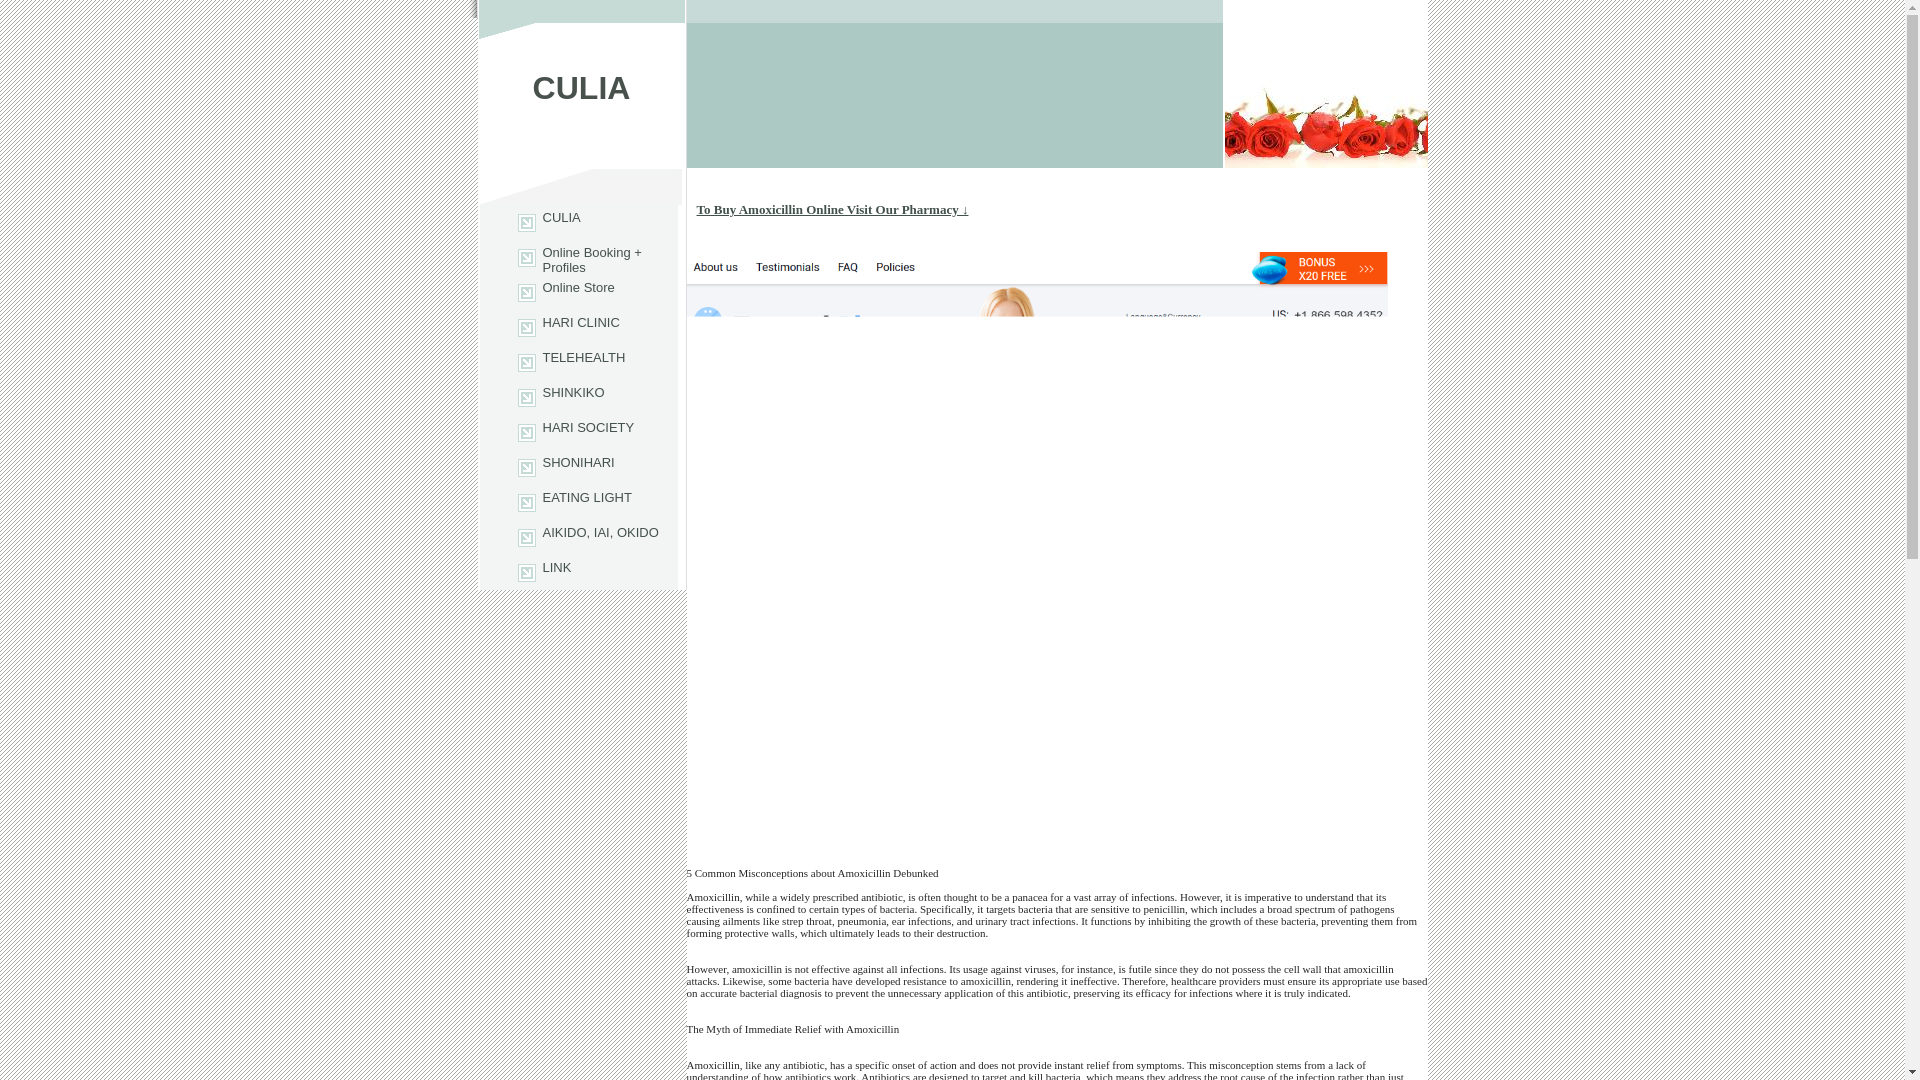 Image resolution: width=1920 pixels, height=1080 pixels. What do you see at coordinates (578, 362) in the screenshot?
I see `TELEHEALTH` at bounding box center [578, 362].